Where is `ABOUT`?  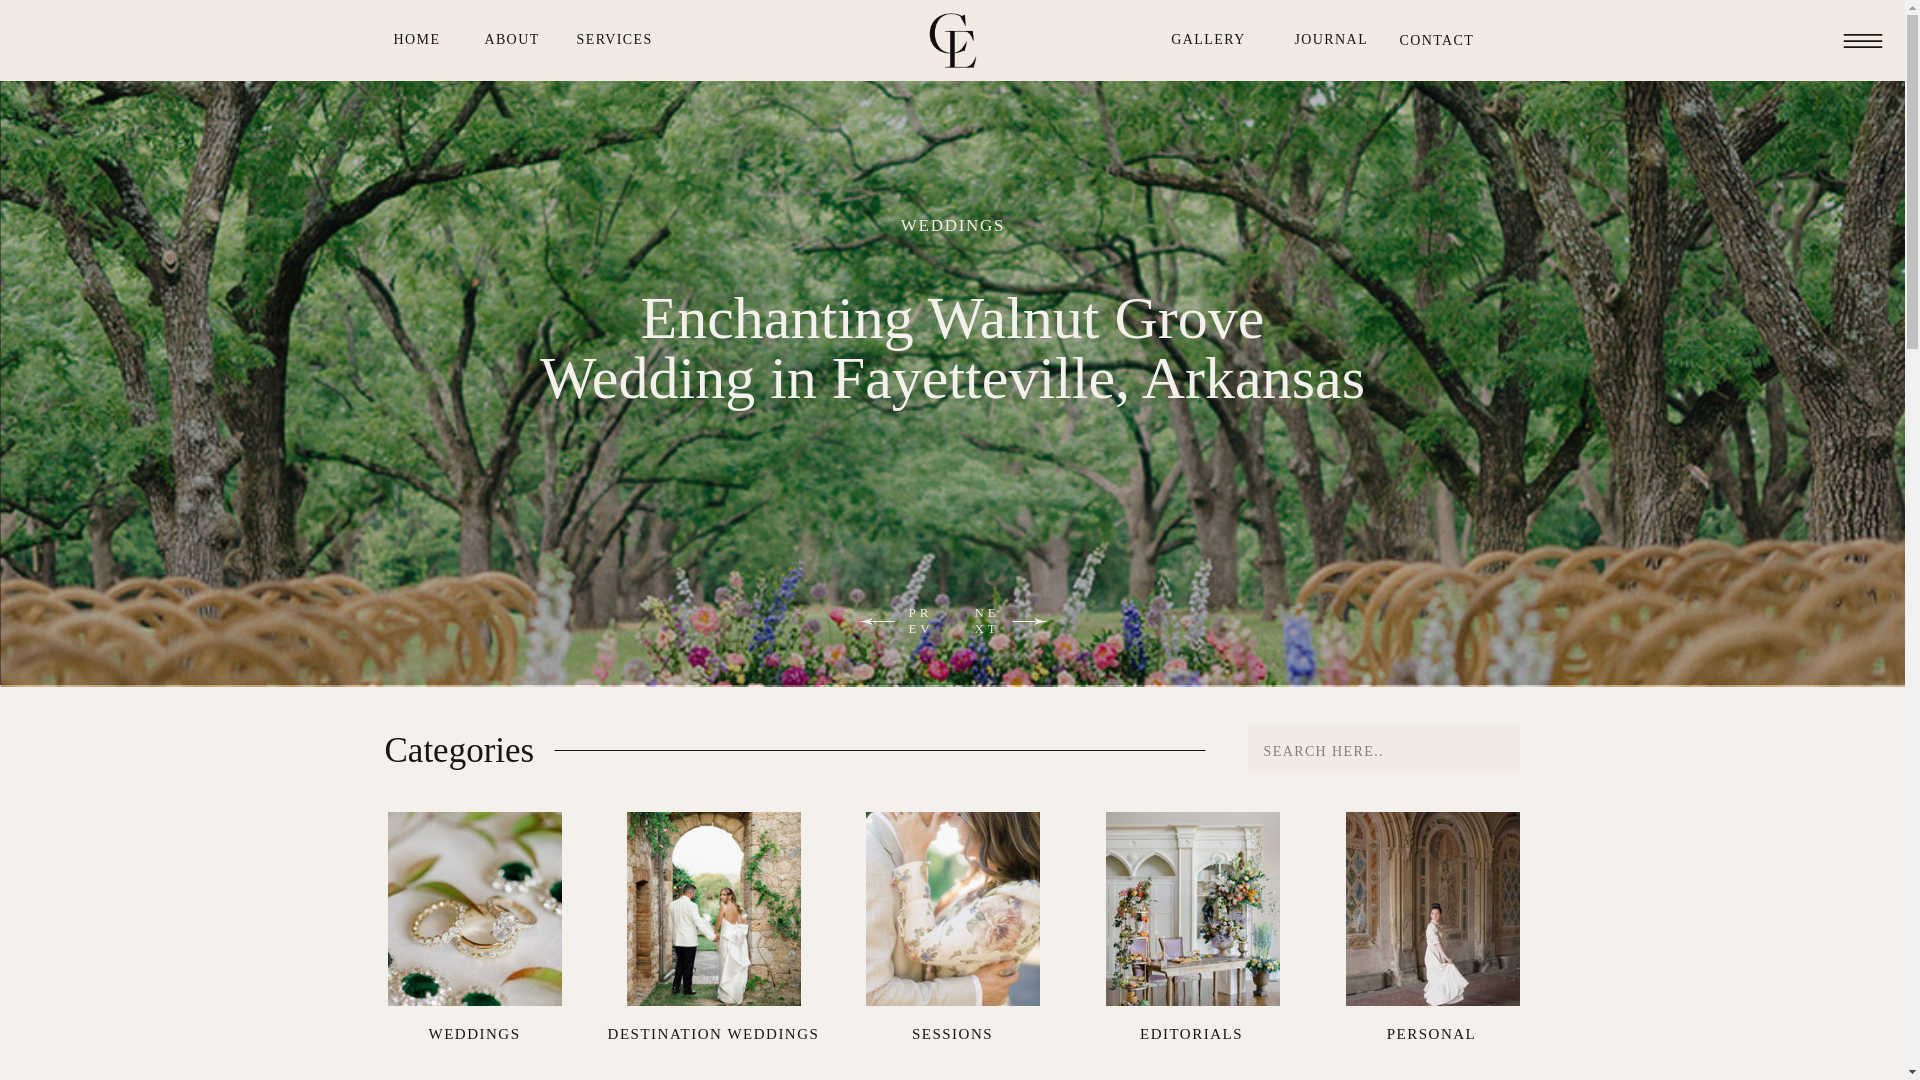
ABOUT is located at coordinates (512, 40).